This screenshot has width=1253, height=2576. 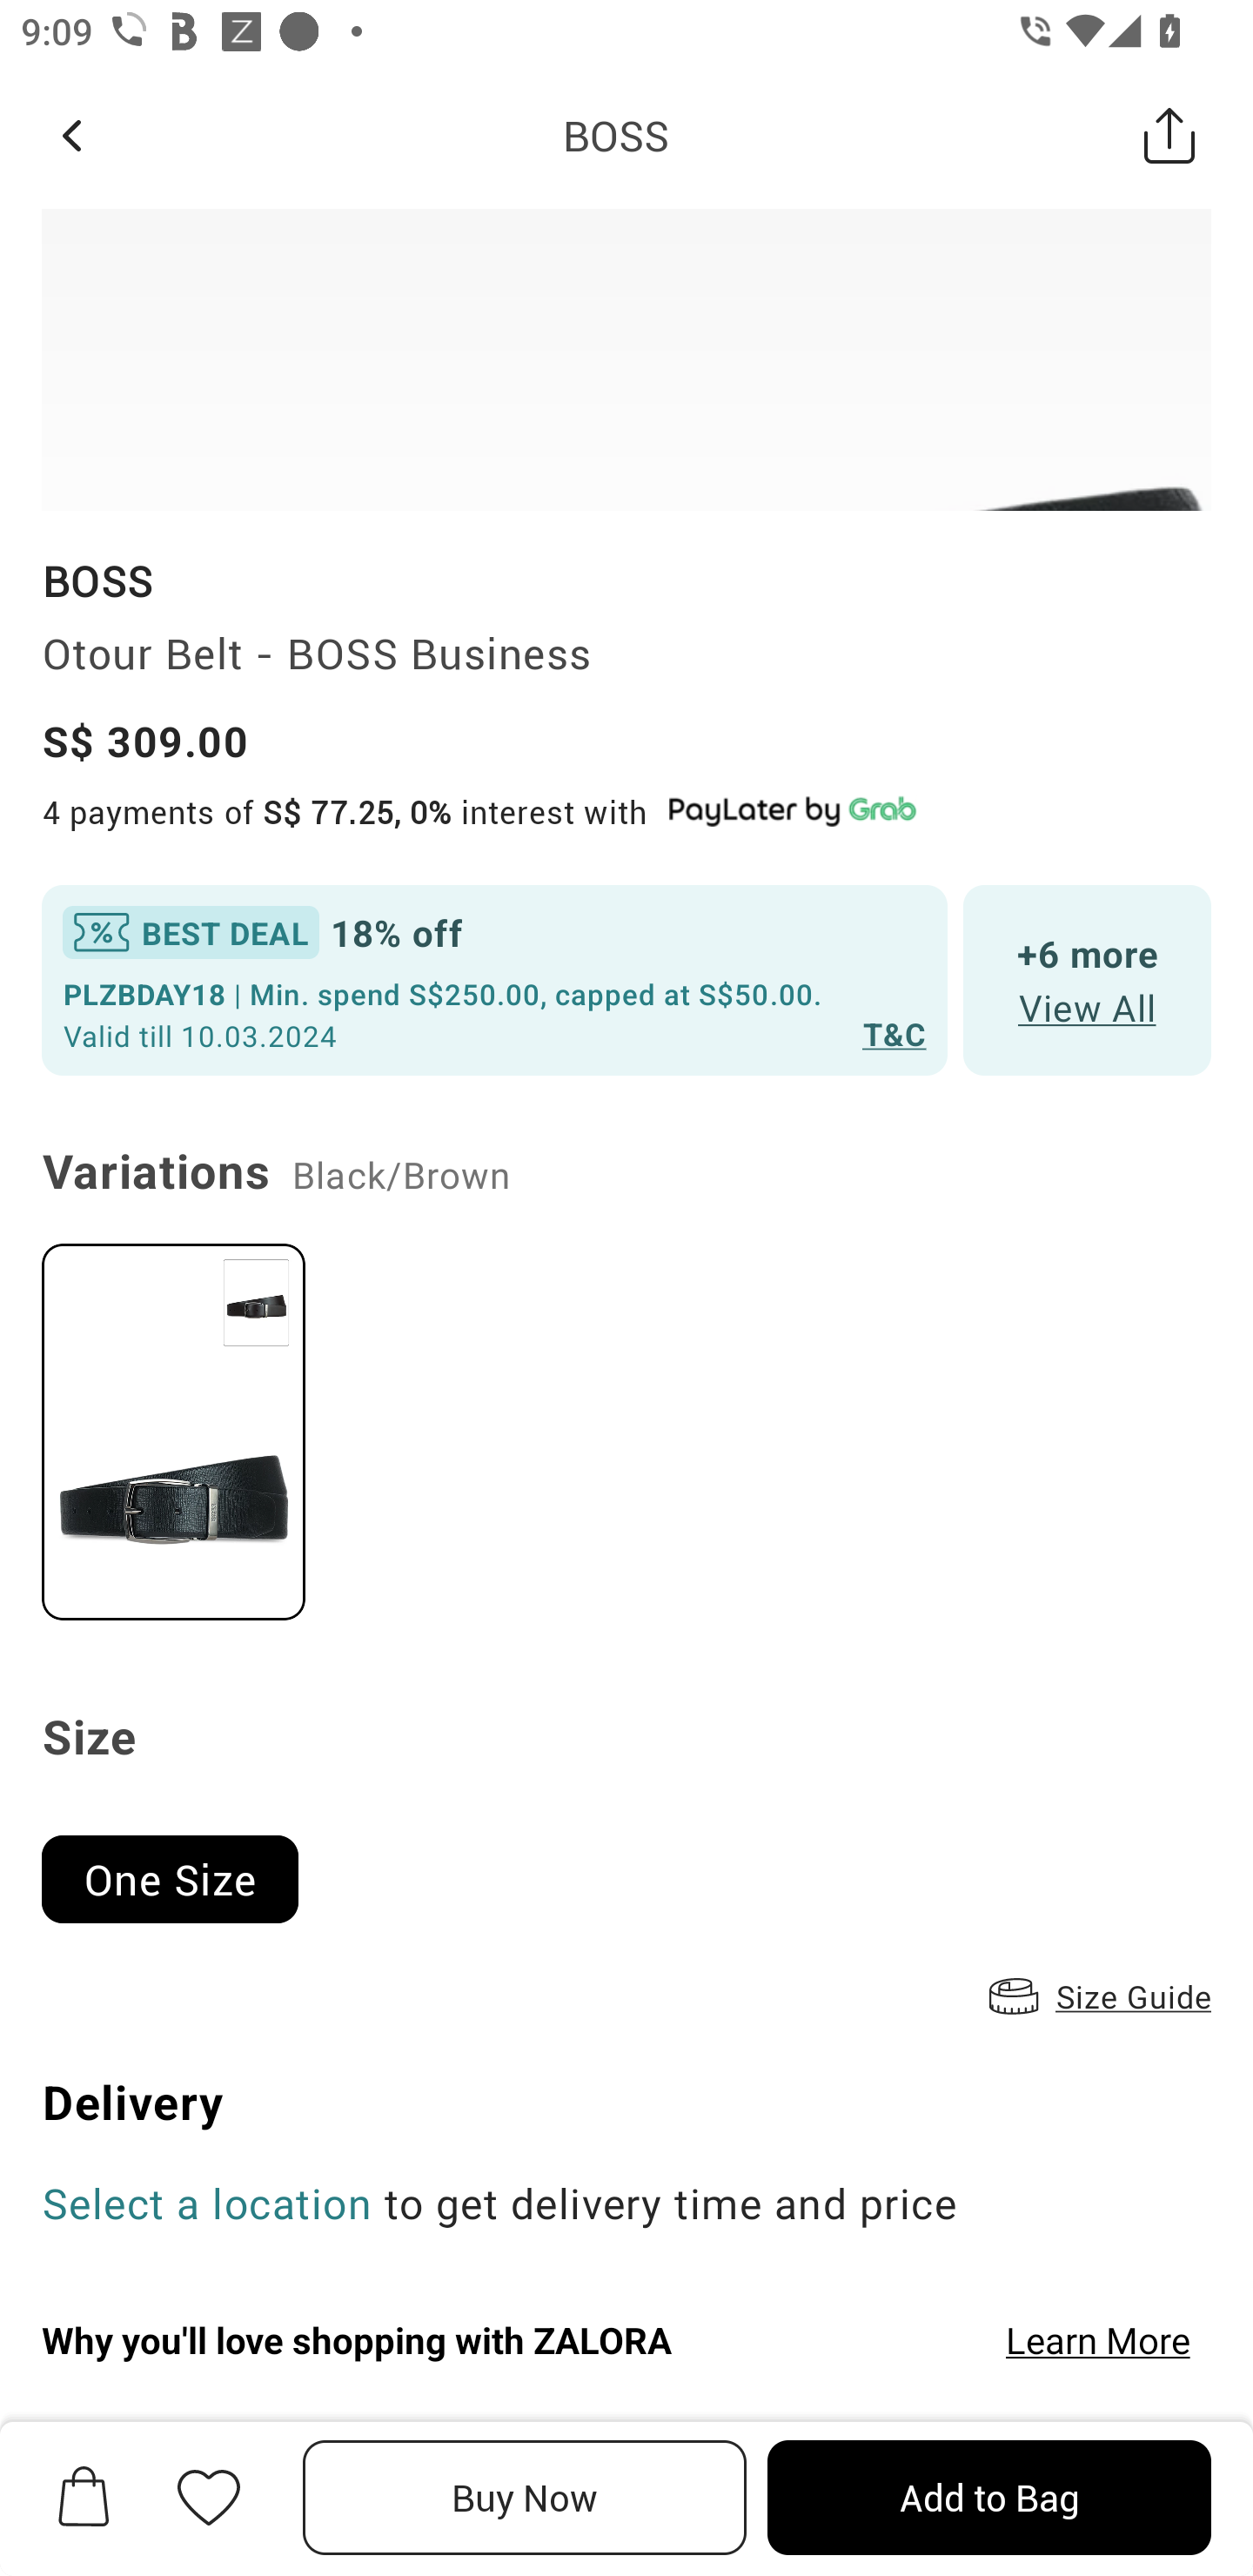 I want to click on One Size, so click(x=183, y=1866).